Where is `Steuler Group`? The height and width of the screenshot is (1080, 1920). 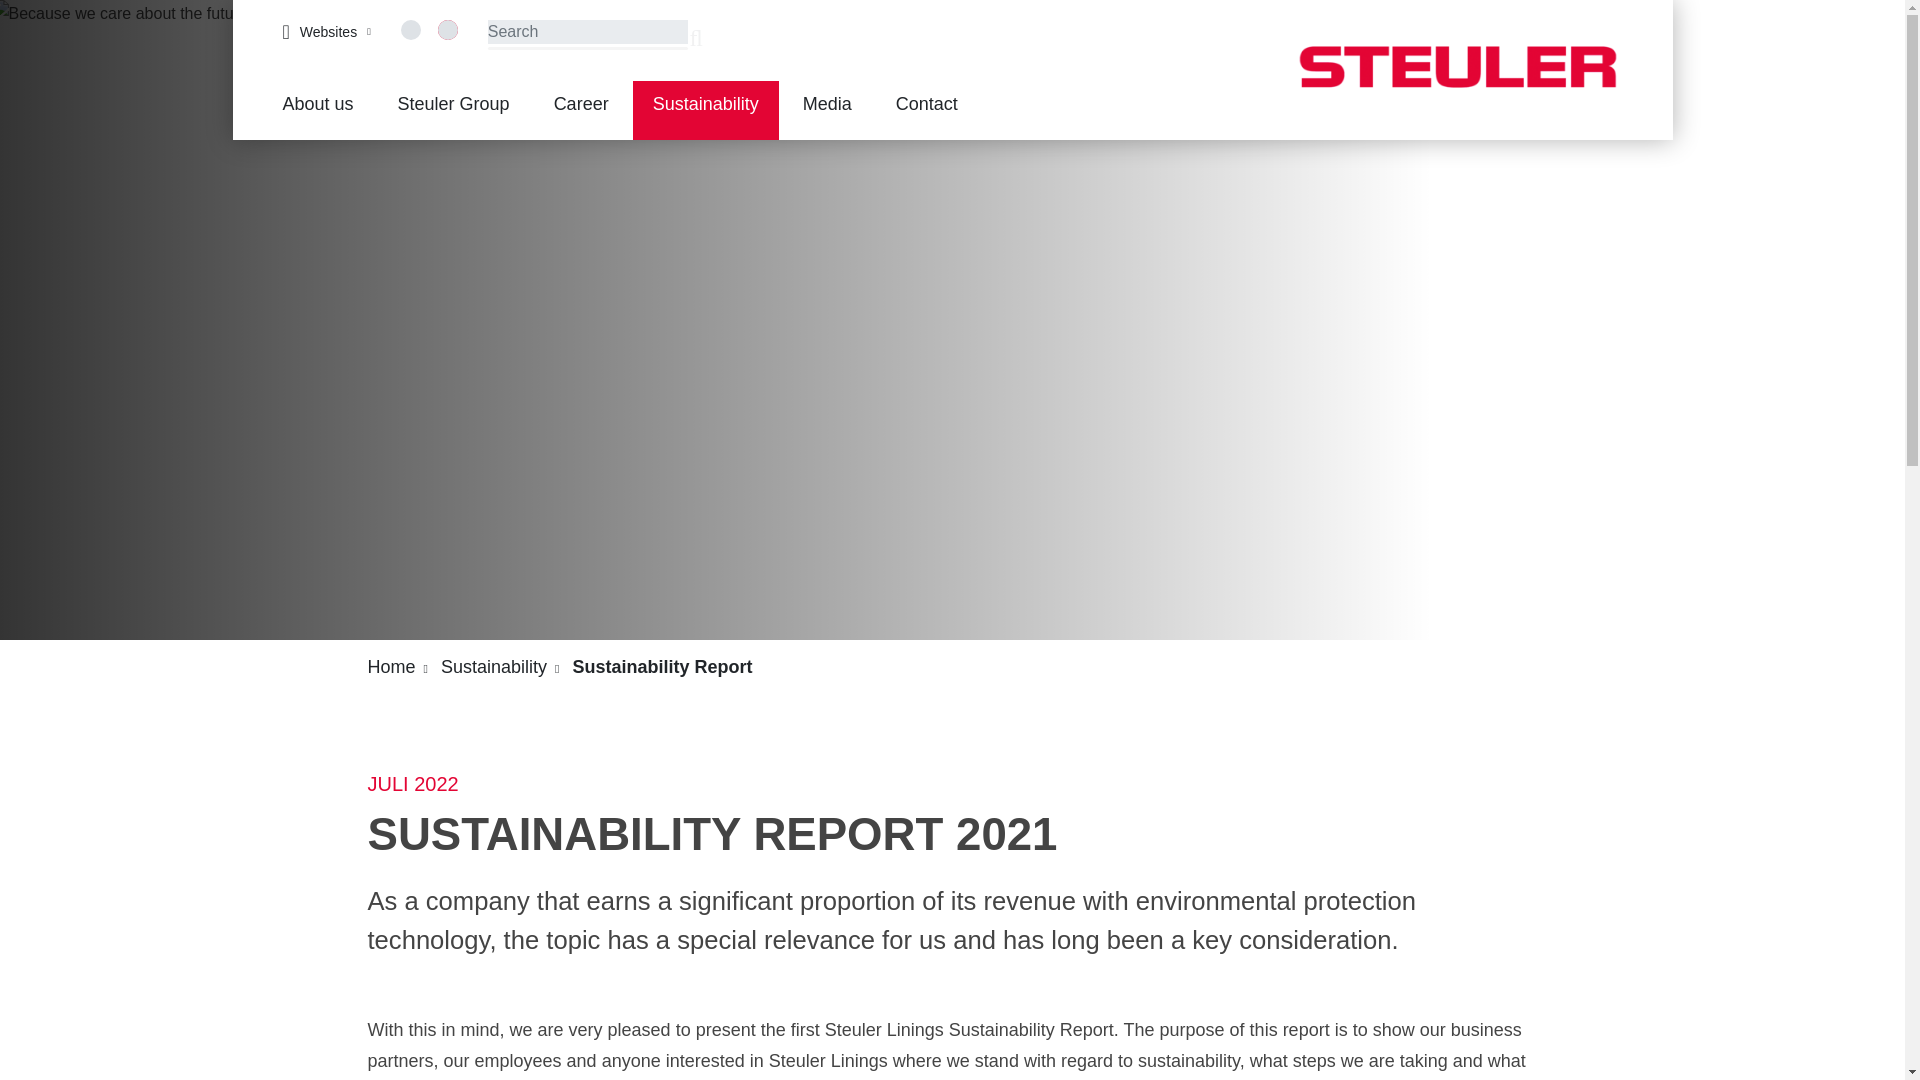 Steuler Group is located at coordinates (454, 110).